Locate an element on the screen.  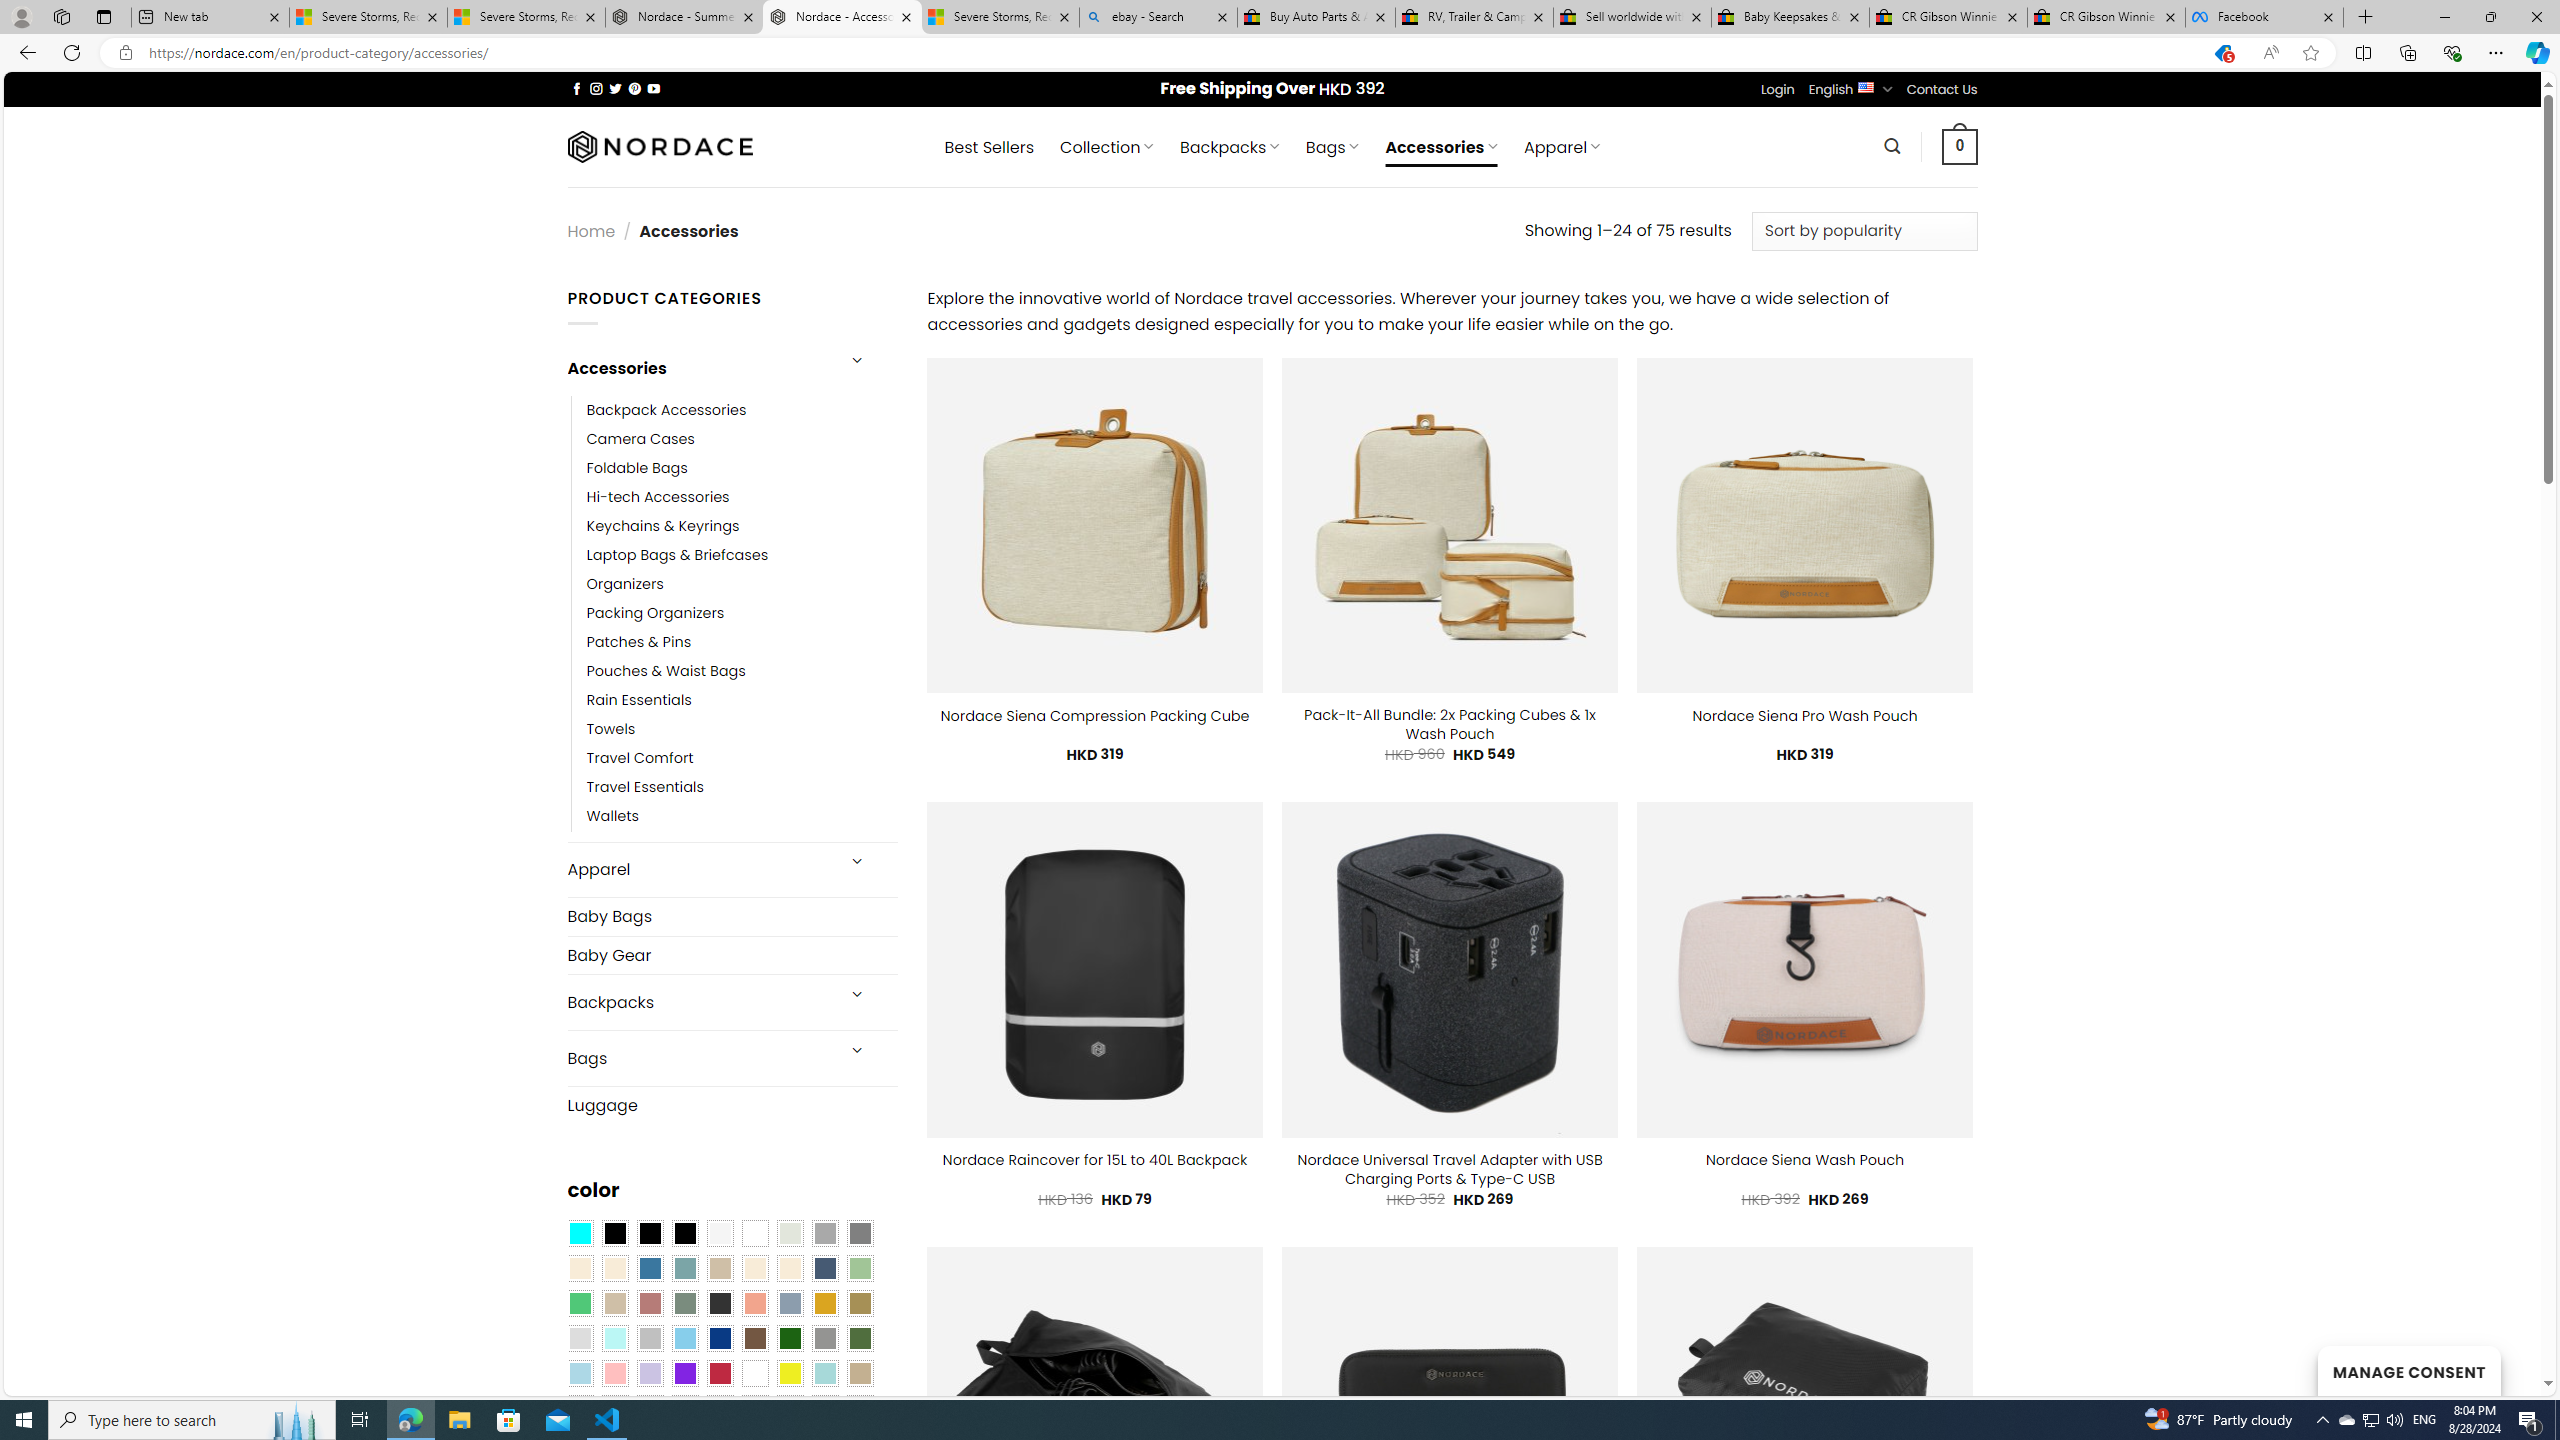
Luggage is located at coordinates (732, 1104).